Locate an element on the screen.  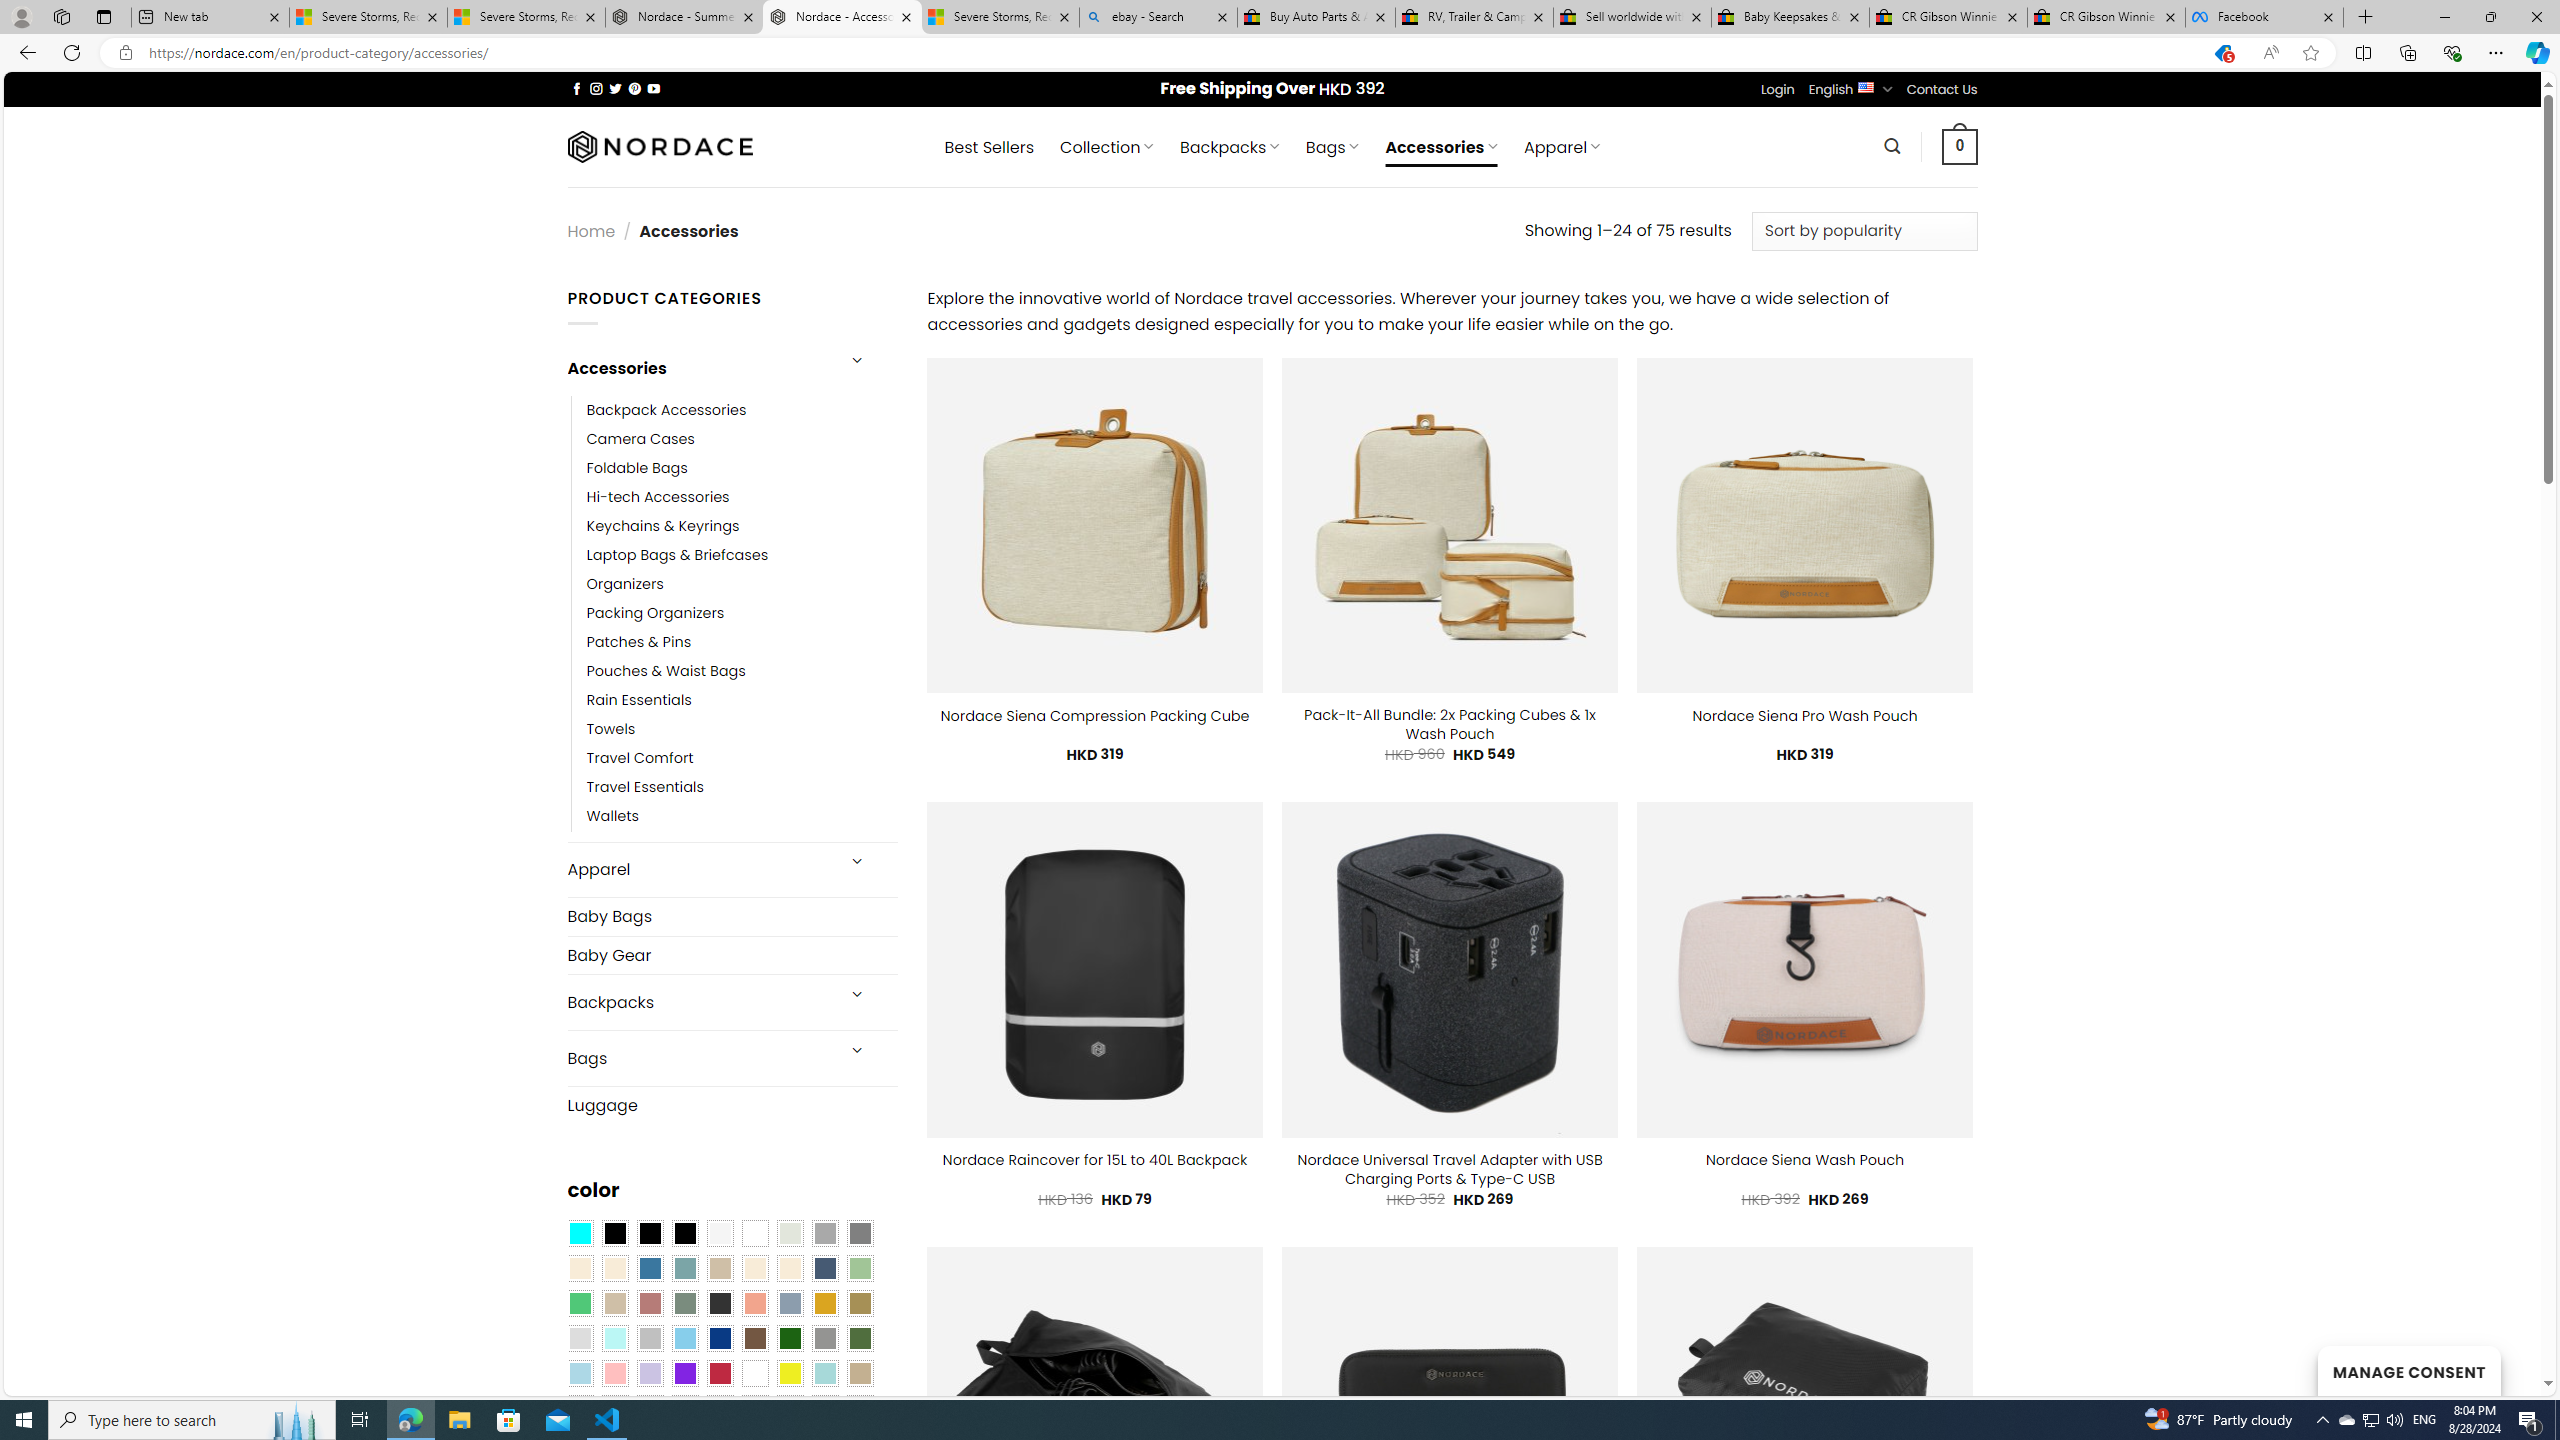
Luggage is located at coordinates (732, 1104).